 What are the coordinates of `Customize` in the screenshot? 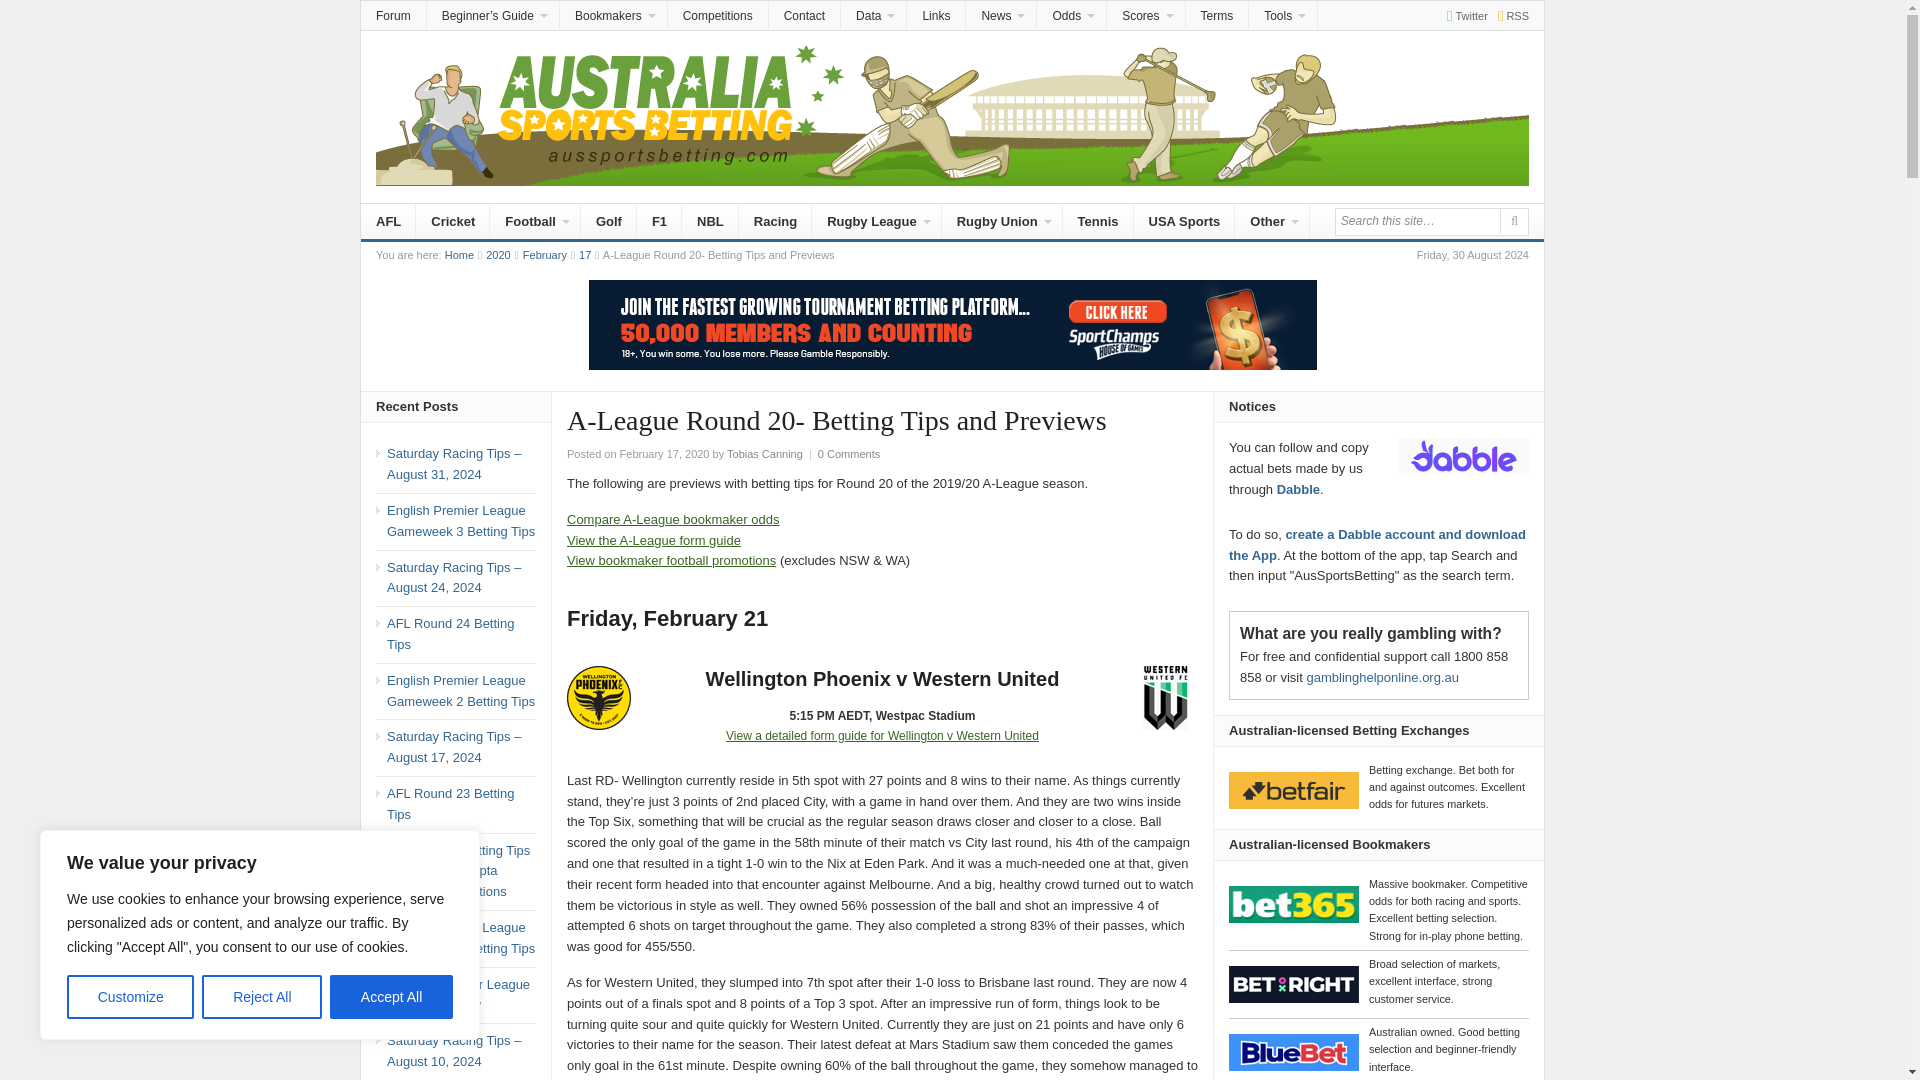 It's located at (130, 997).